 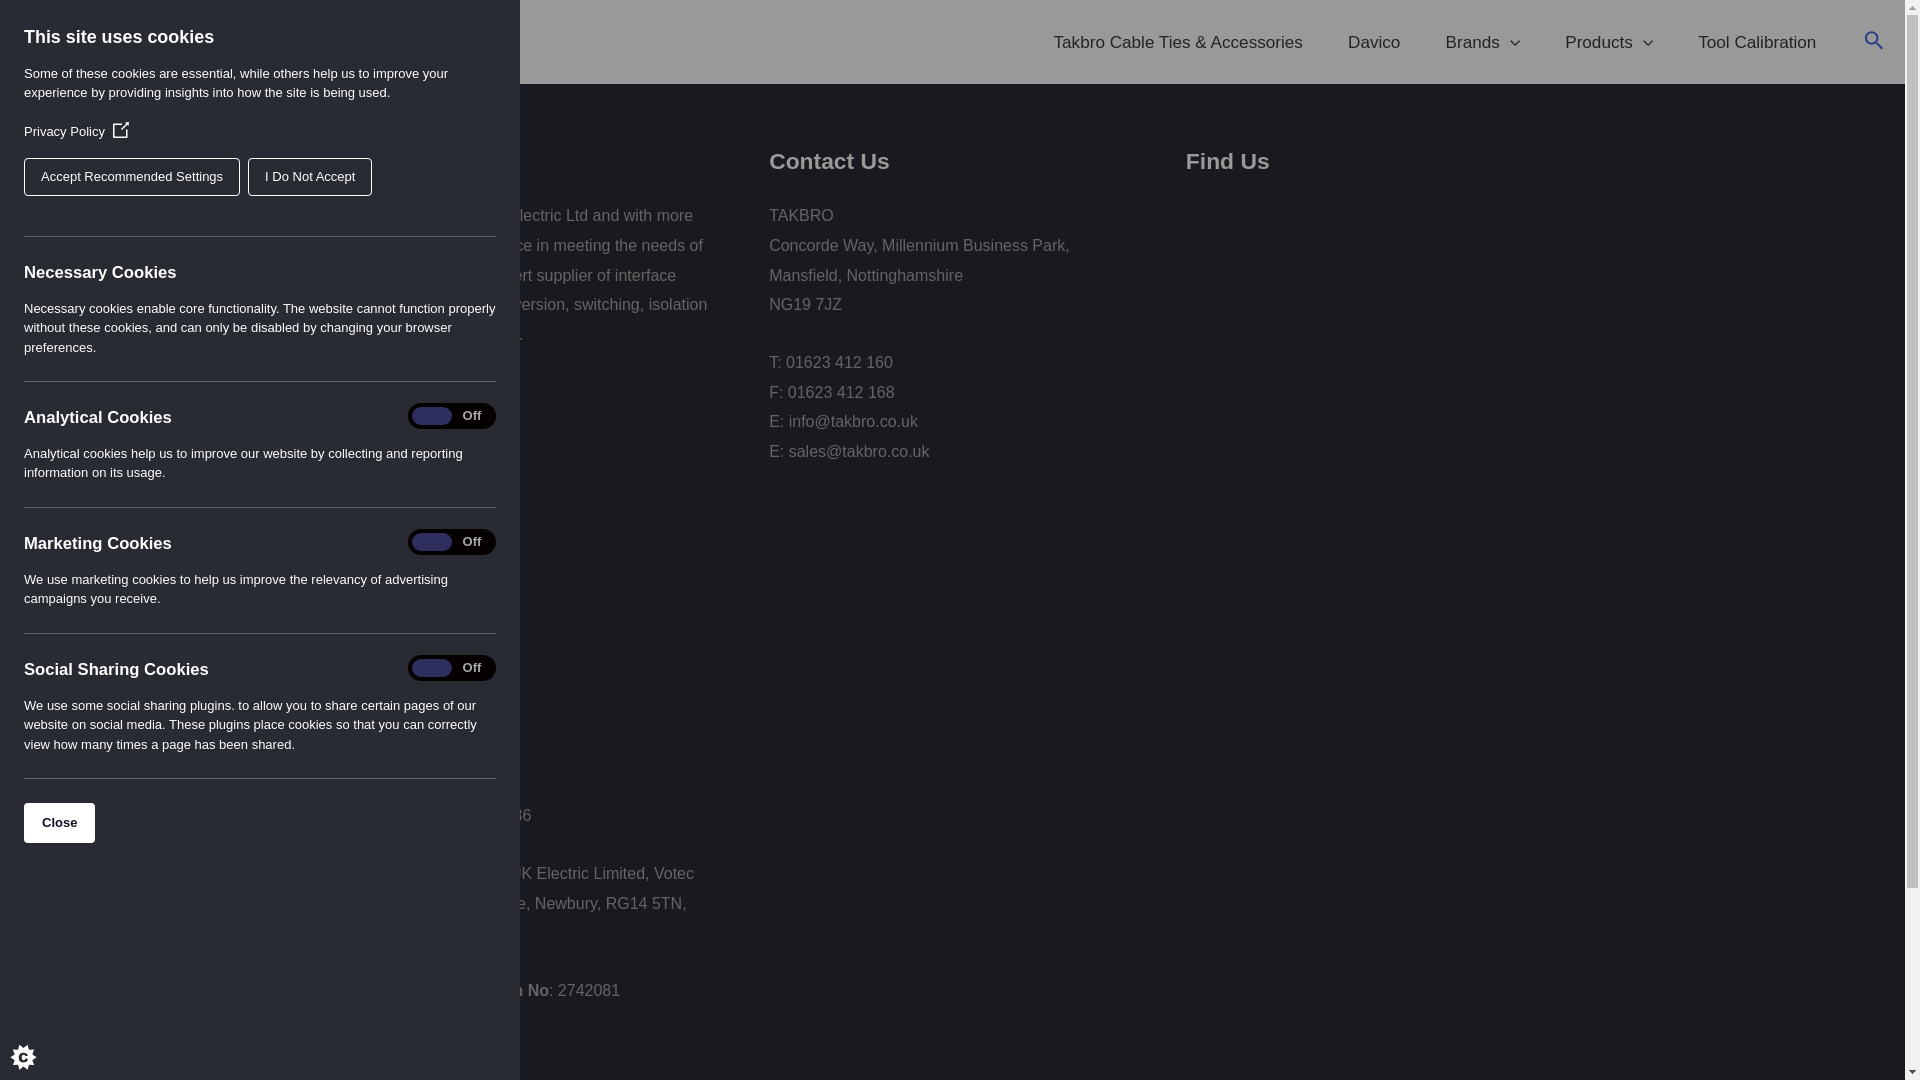 What do you see at coordinates (1614, 42) in the screenshot?
I see `Products` at bounding box center [1614, 42].